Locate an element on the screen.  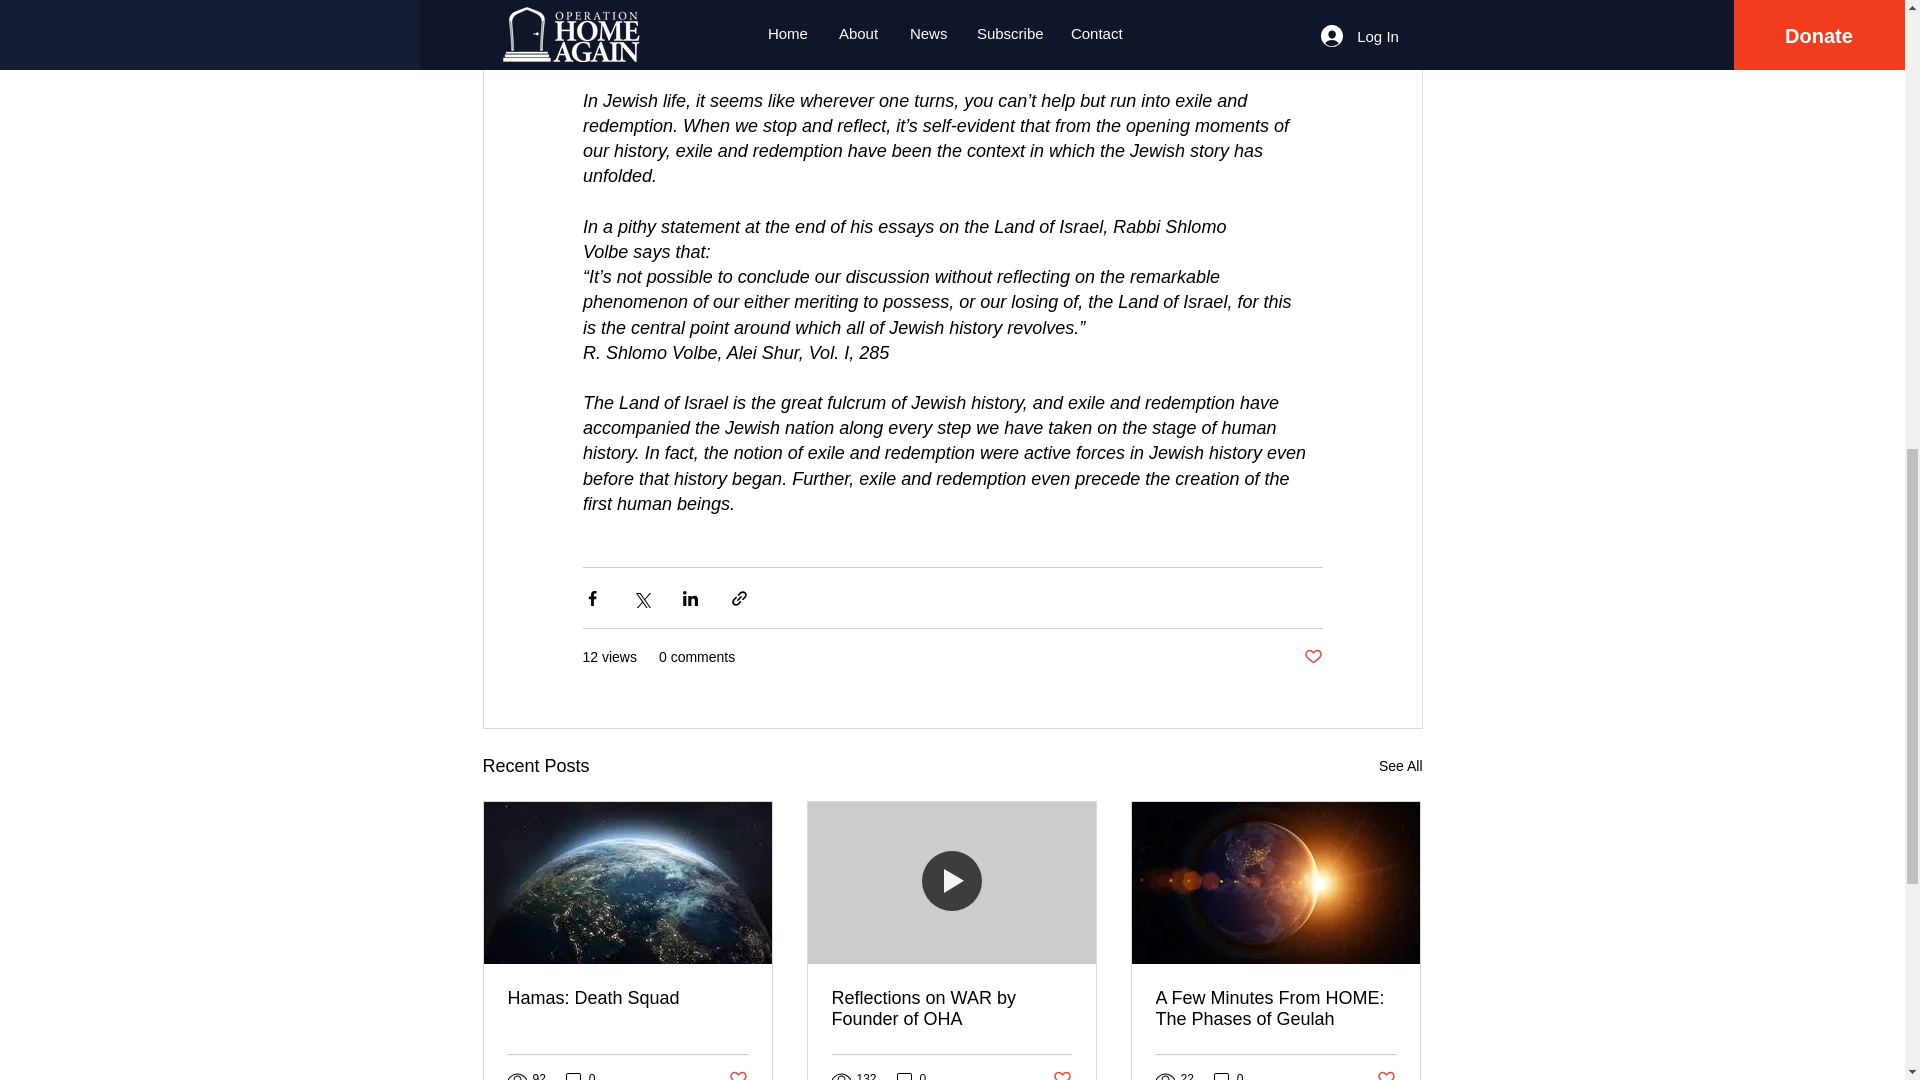
Reflections on WAR by Founder of OHA is located at coordinates (951, 1009).